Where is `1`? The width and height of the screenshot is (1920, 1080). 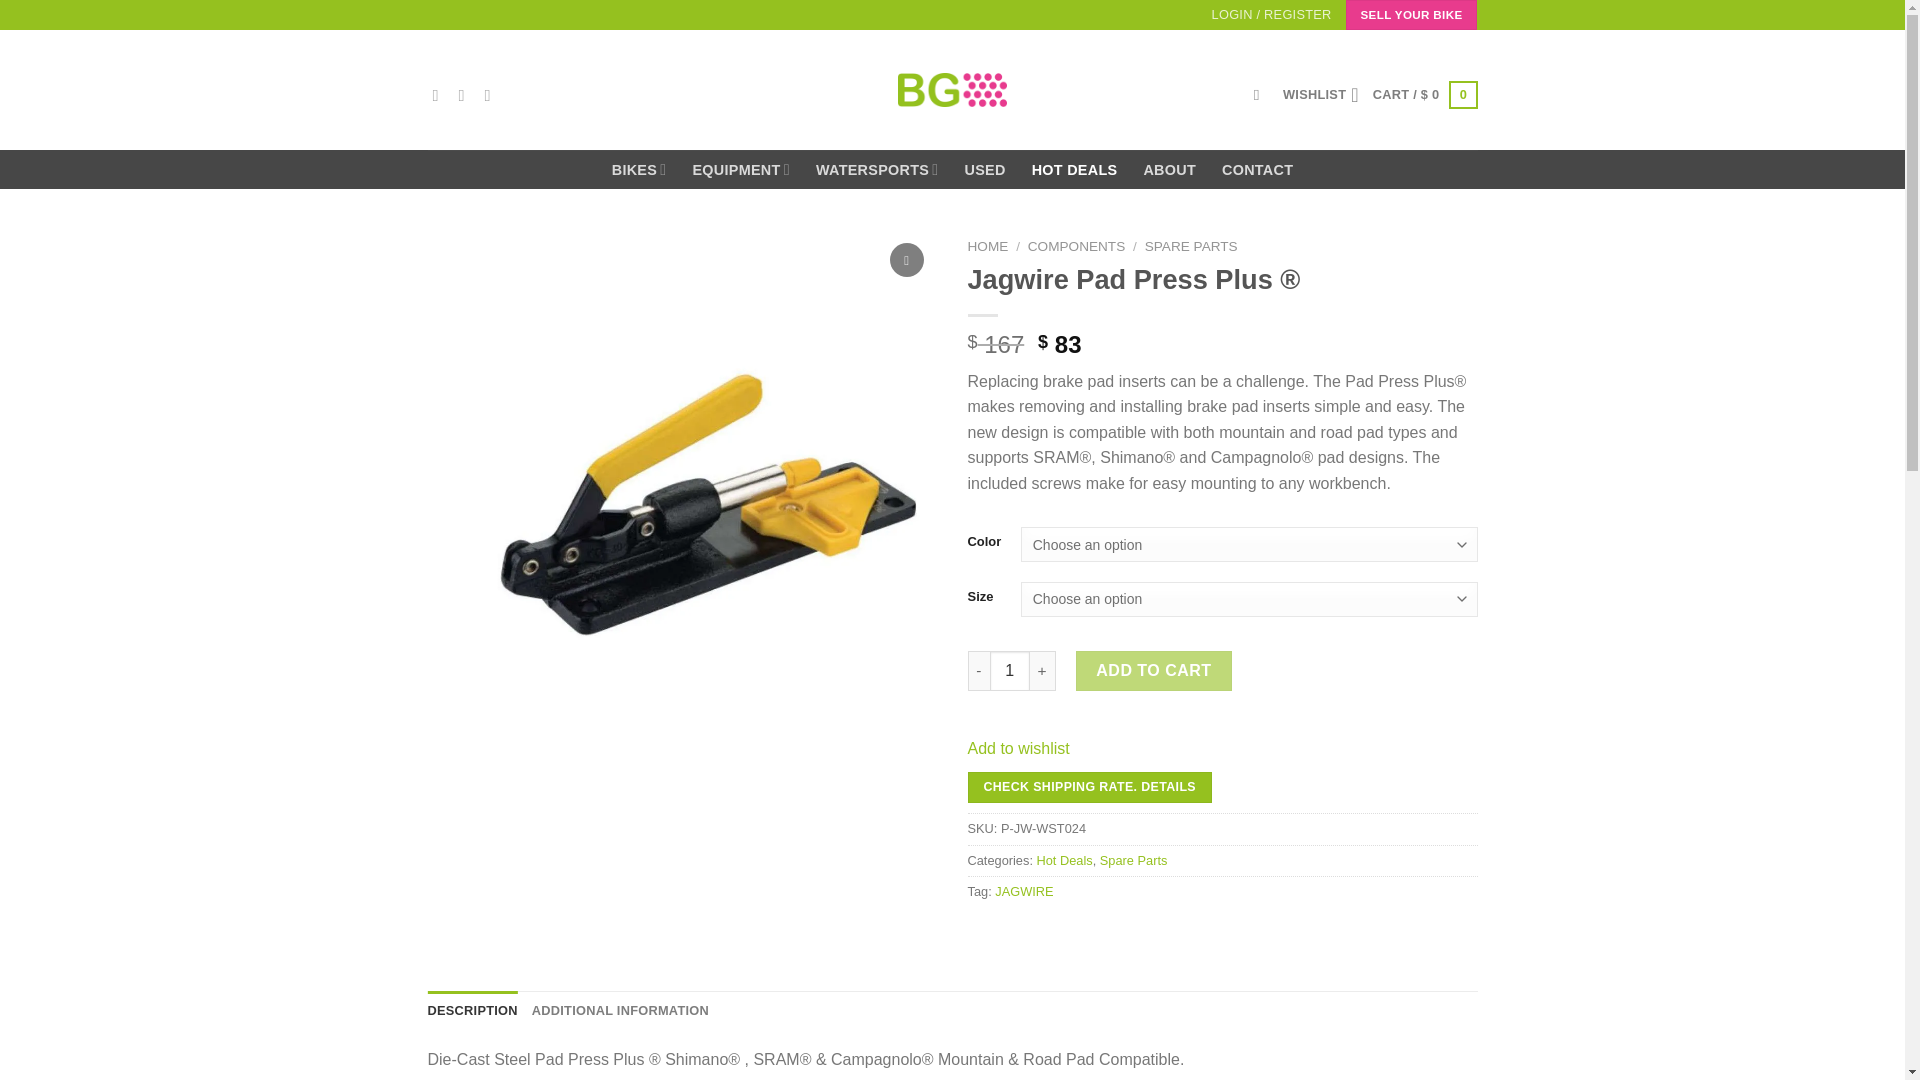 1 is located at coordinates (1010, 671).